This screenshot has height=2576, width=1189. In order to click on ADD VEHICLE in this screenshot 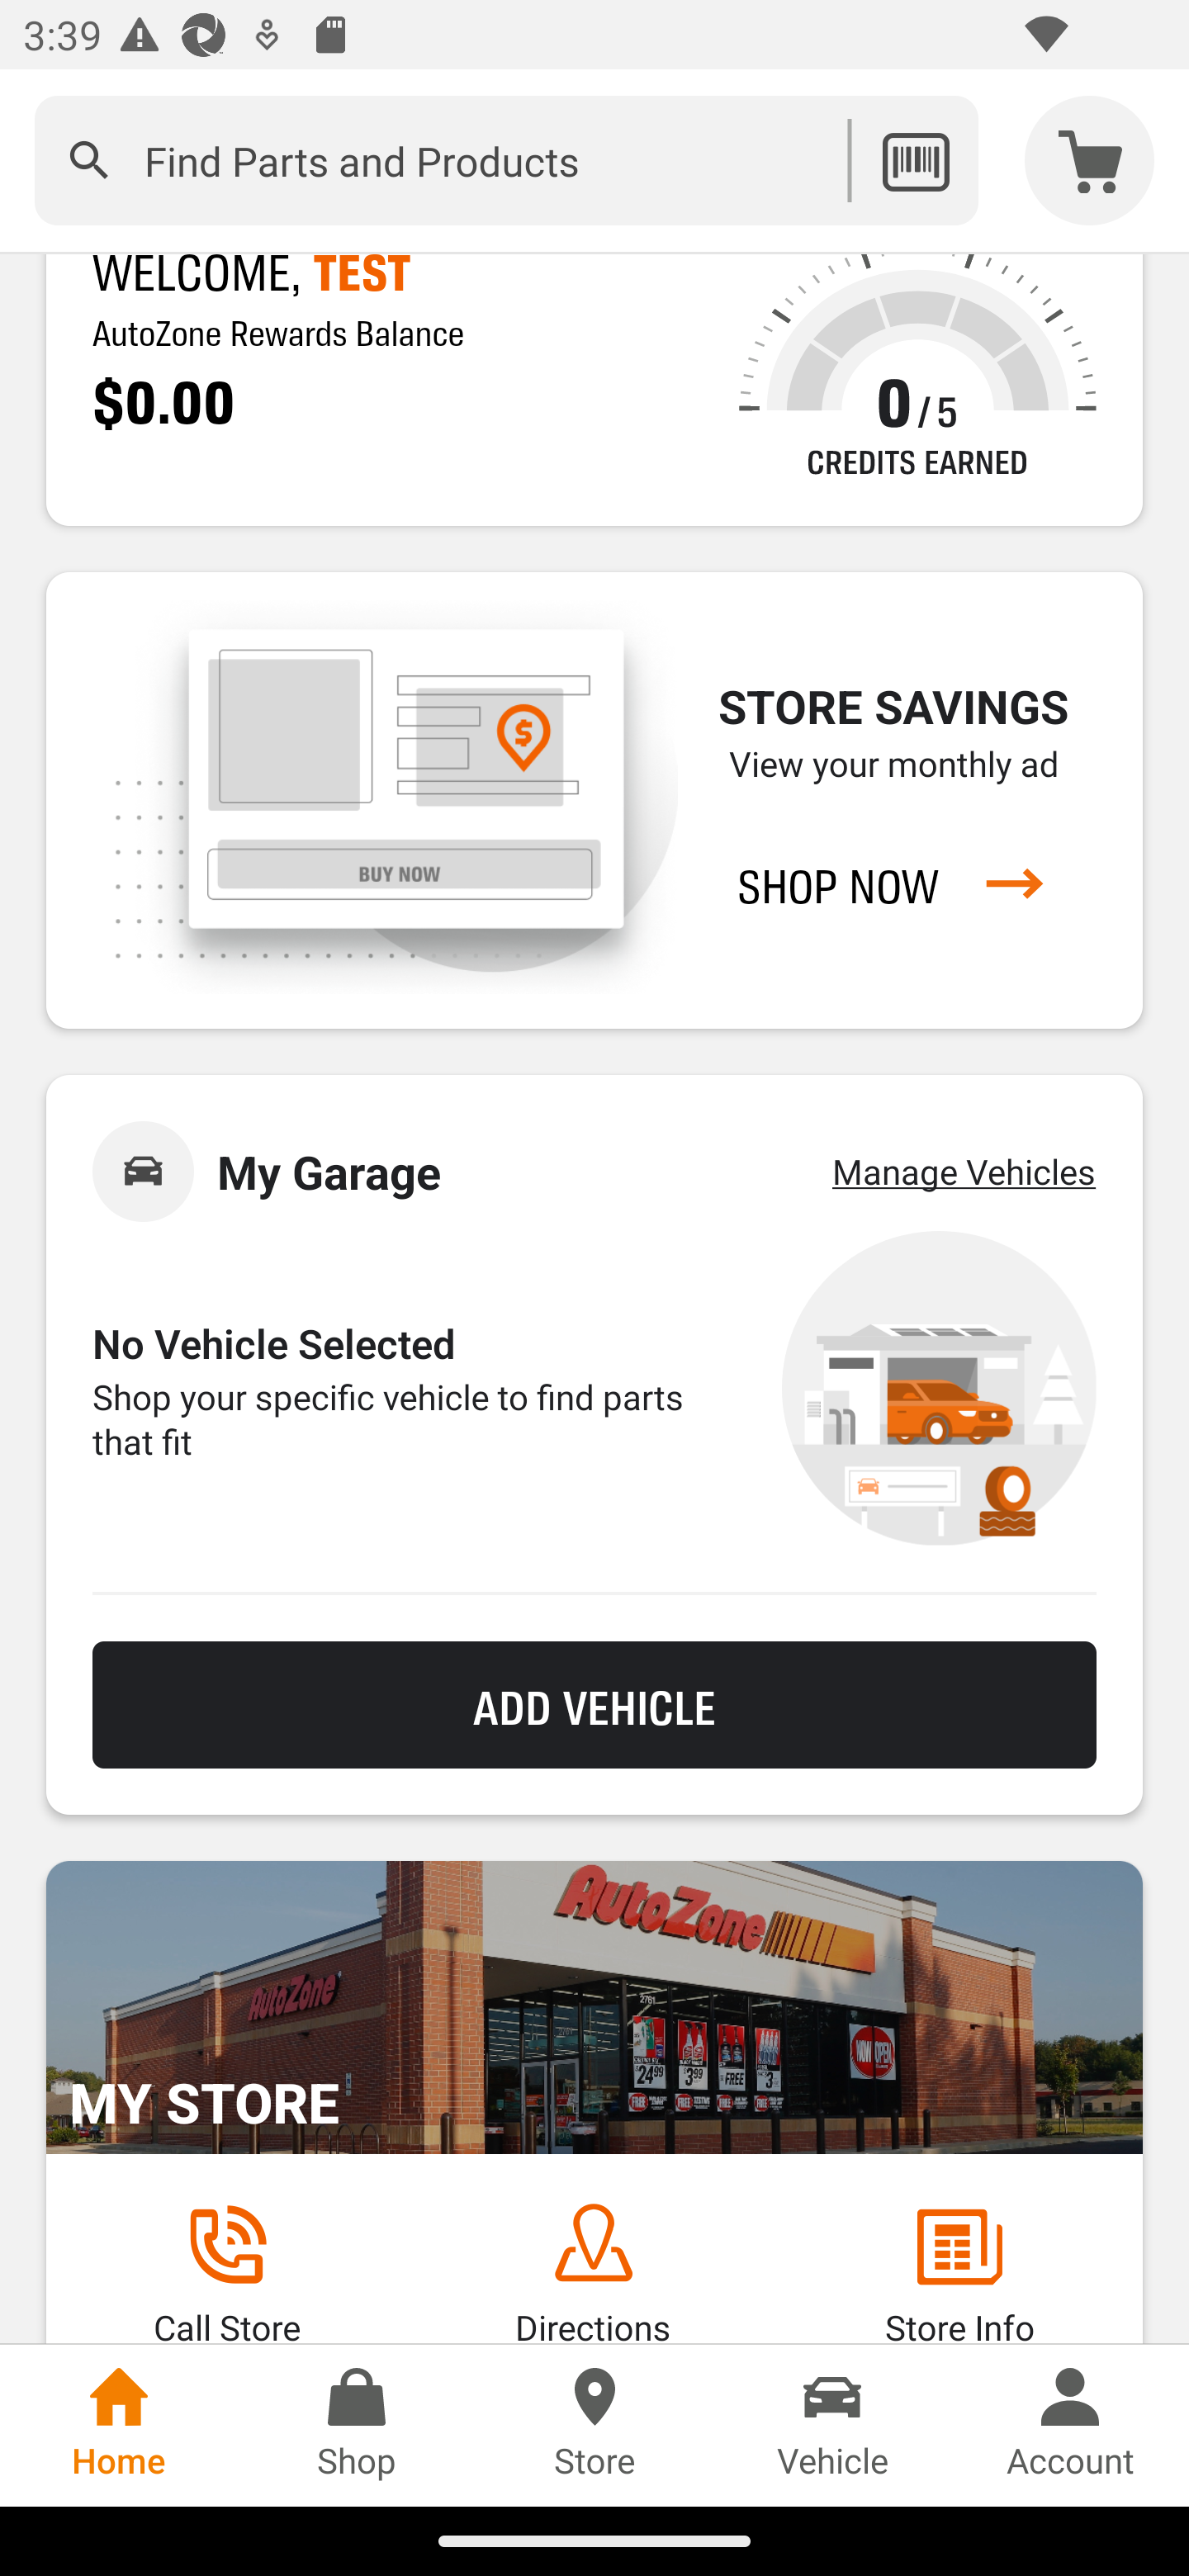, I will do `click(594, 1705)`.